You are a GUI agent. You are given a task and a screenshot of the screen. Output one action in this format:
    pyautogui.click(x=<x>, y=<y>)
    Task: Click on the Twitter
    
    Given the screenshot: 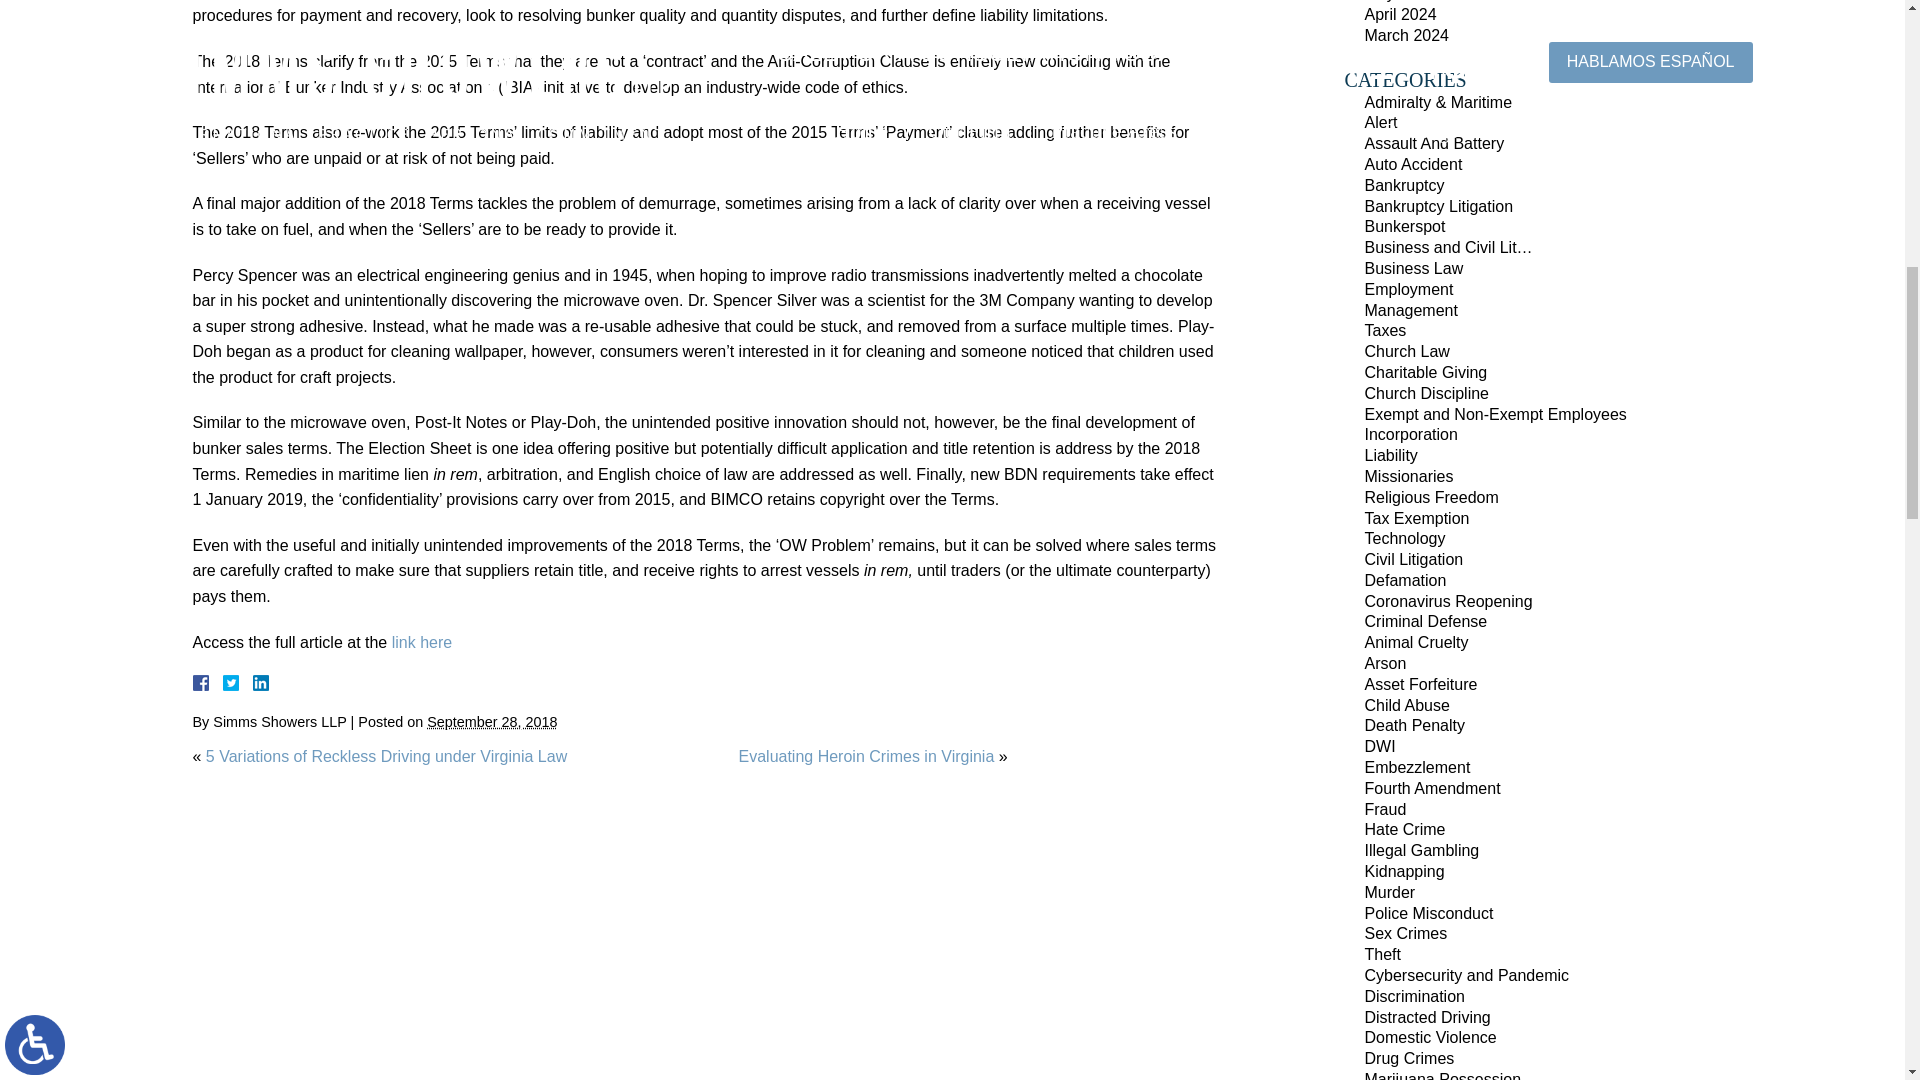 What is the action you would take?
    pyautogui.click(x=238, y=683)
    